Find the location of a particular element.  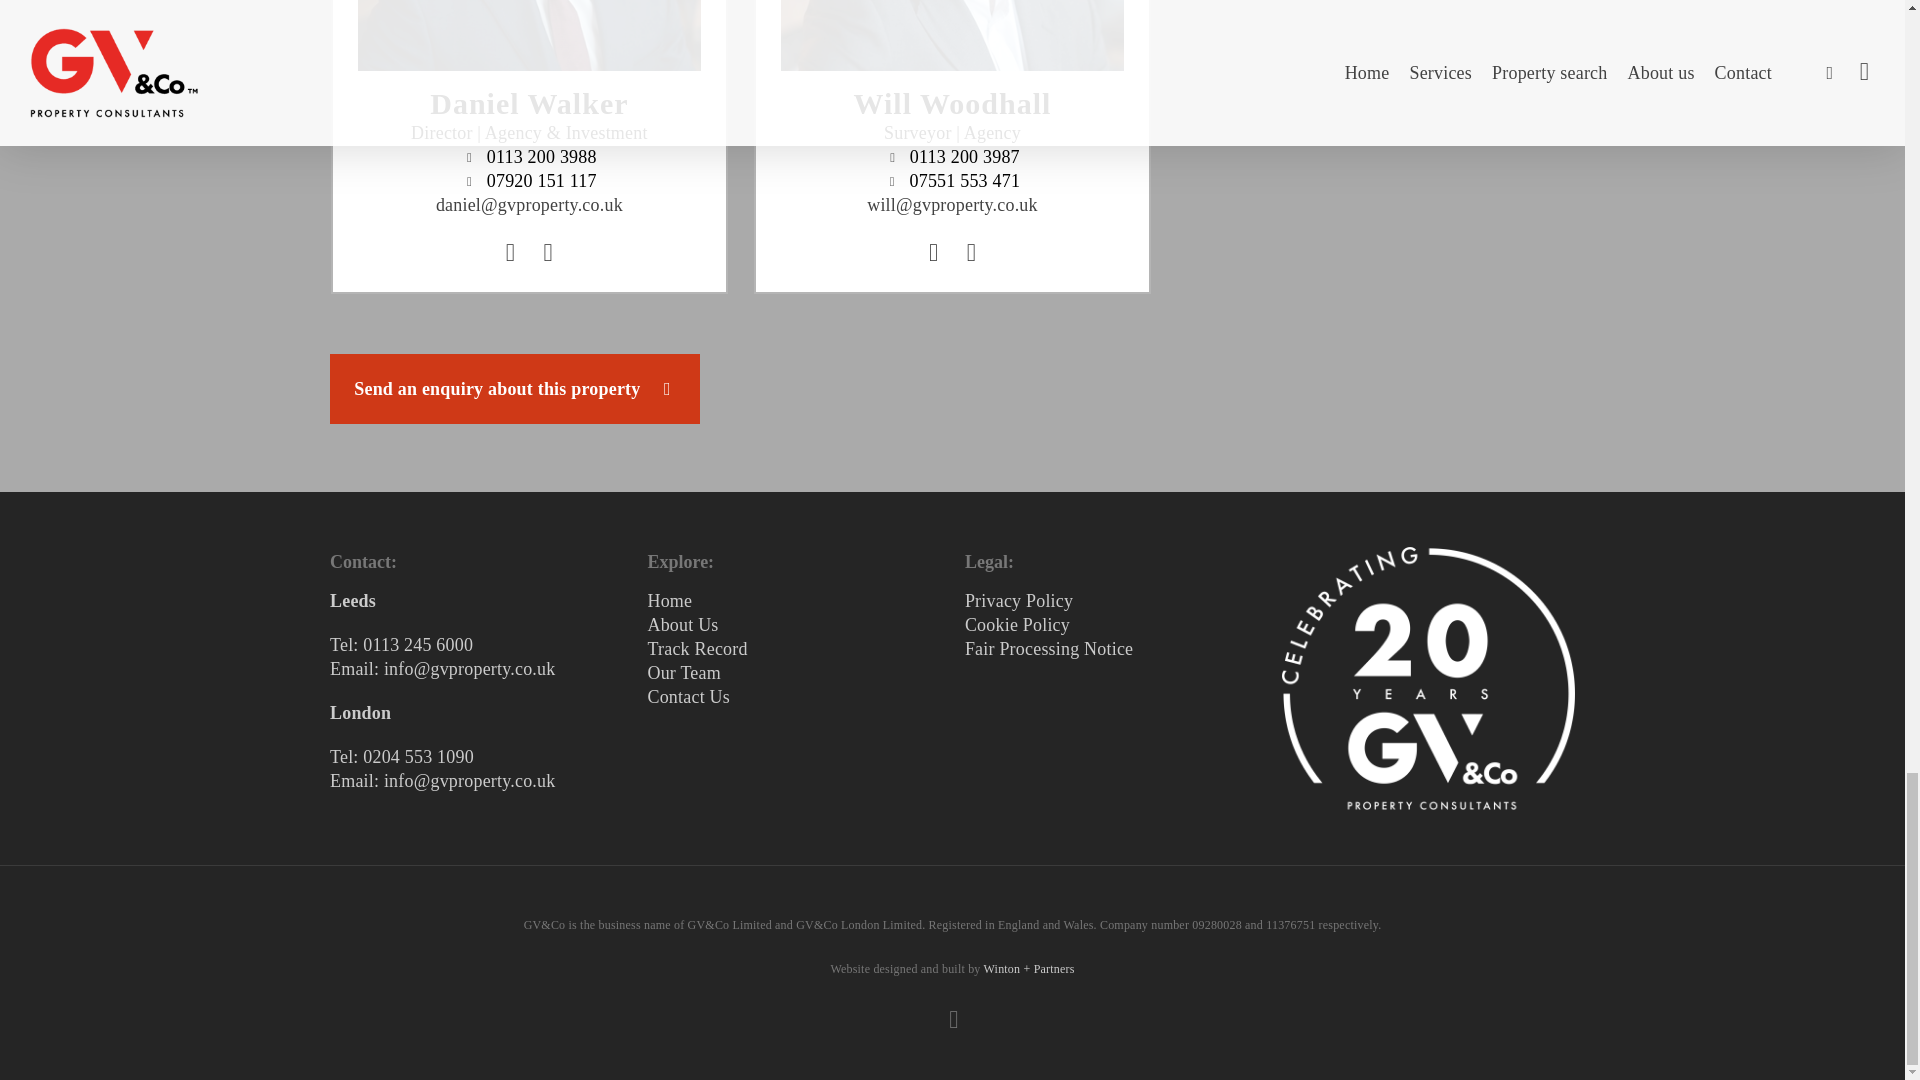

Track Record is located at coordinates (696, 648).